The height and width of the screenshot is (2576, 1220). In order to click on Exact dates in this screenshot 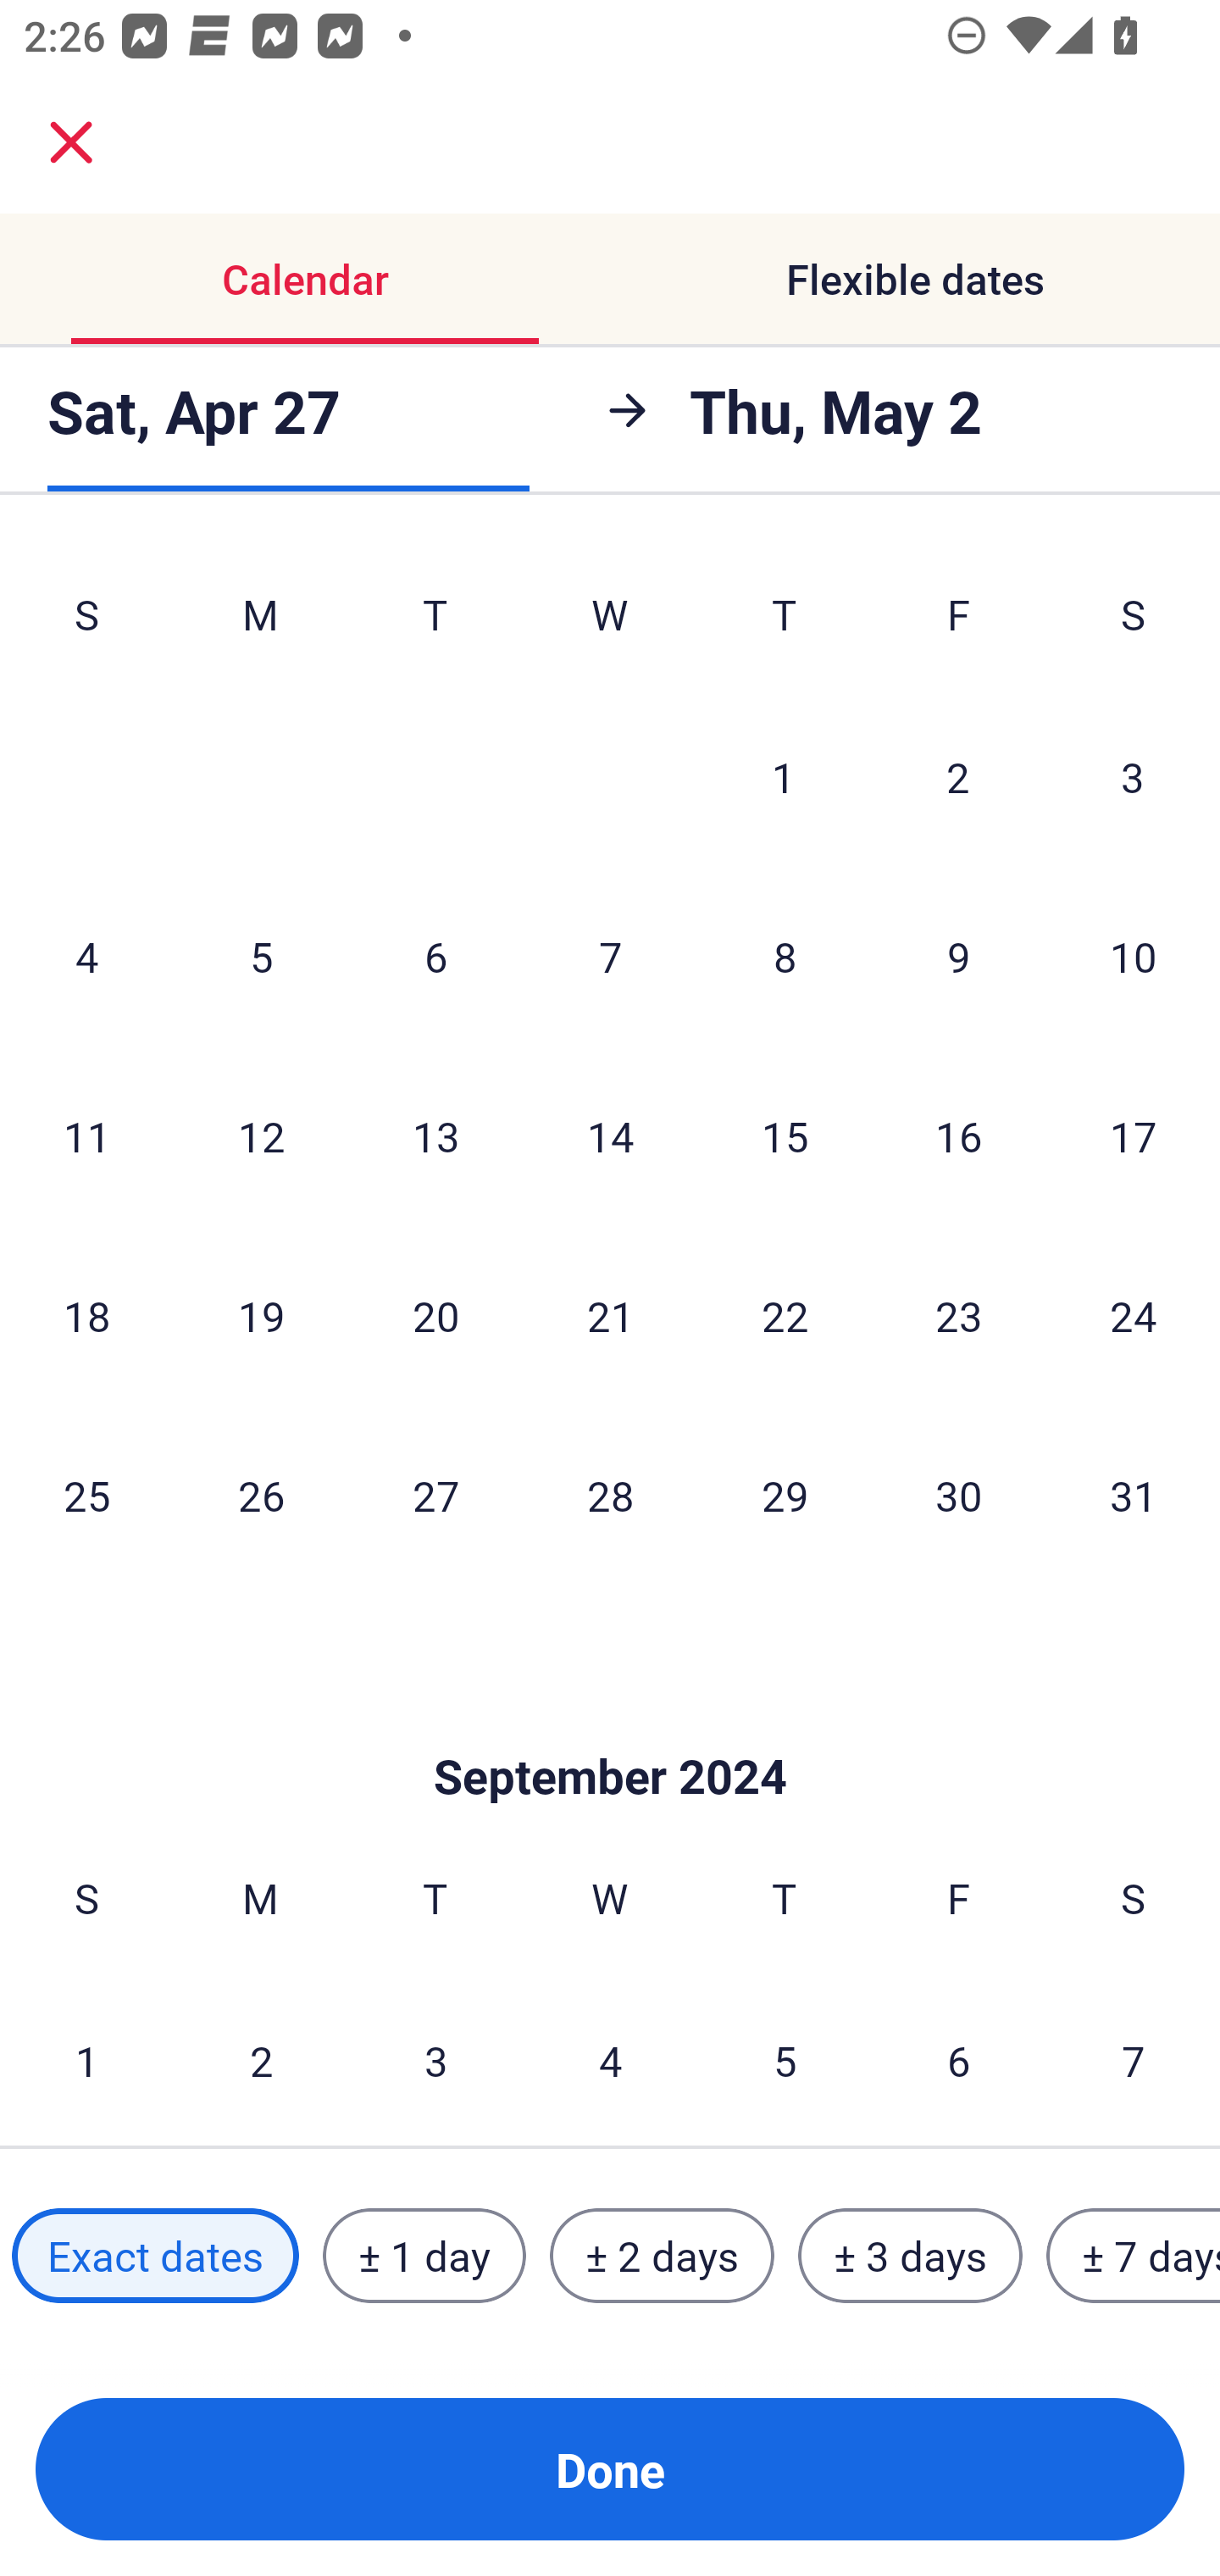, I will do `click(155, 2255)`.